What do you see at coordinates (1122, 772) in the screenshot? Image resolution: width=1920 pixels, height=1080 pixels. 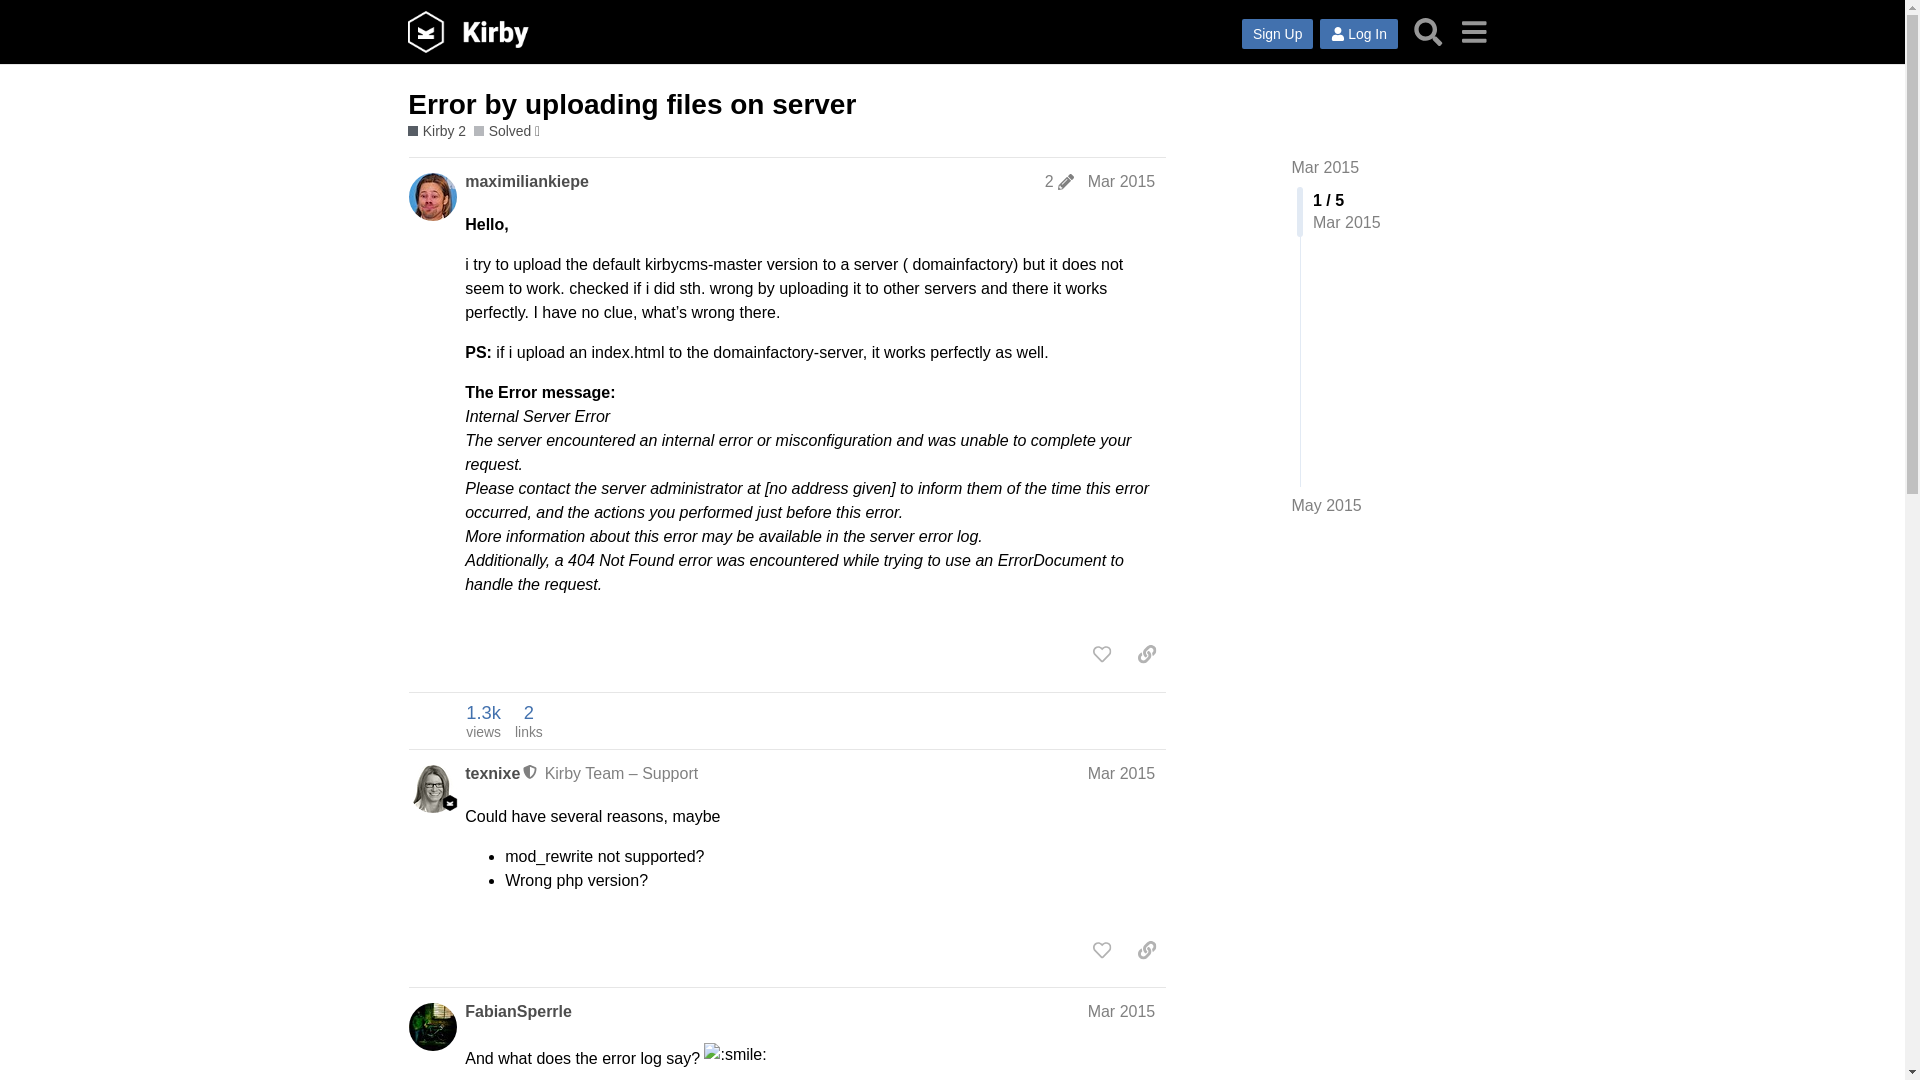 I see `Post date` at bounding box center [1122, 772].